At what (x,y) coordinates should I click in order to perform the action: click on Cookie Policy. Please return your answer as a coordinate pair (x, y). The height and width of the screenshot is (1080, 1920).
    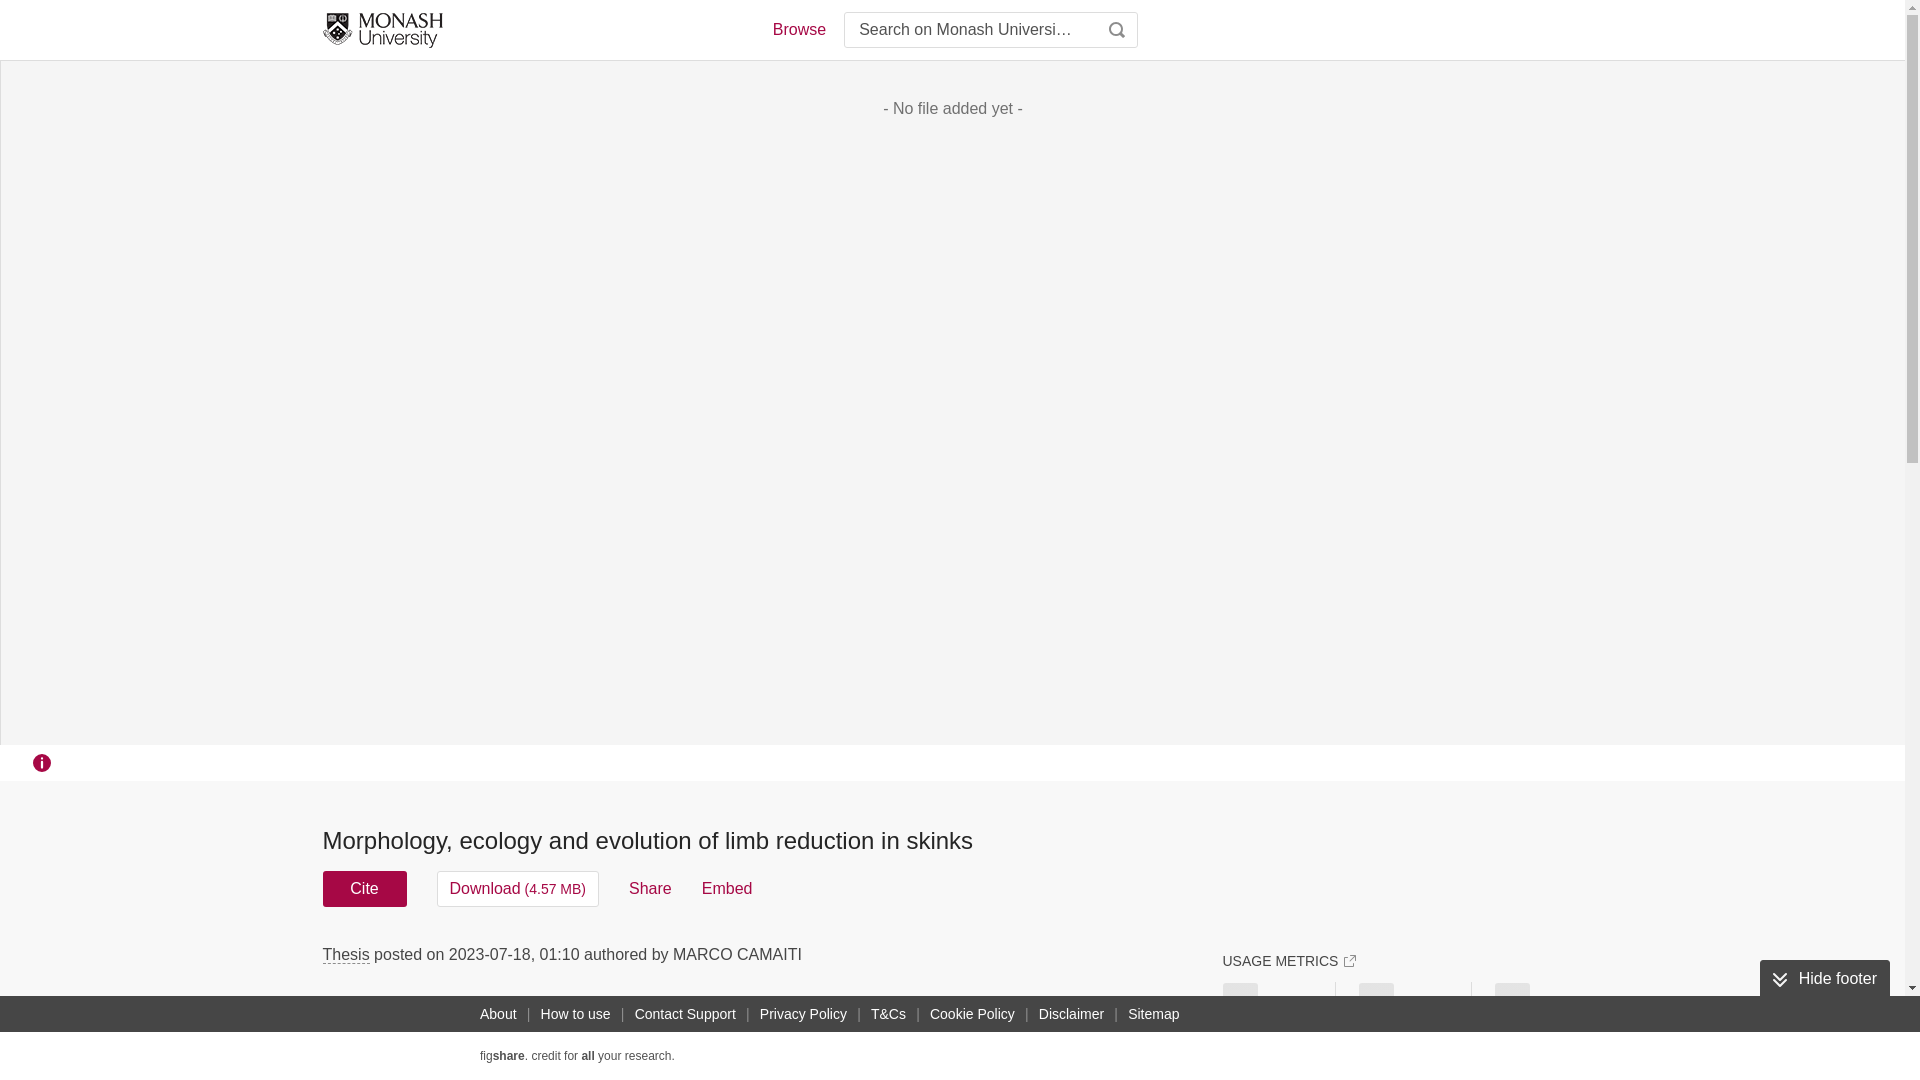
    Looking at the image, I should click on (972, 1014).